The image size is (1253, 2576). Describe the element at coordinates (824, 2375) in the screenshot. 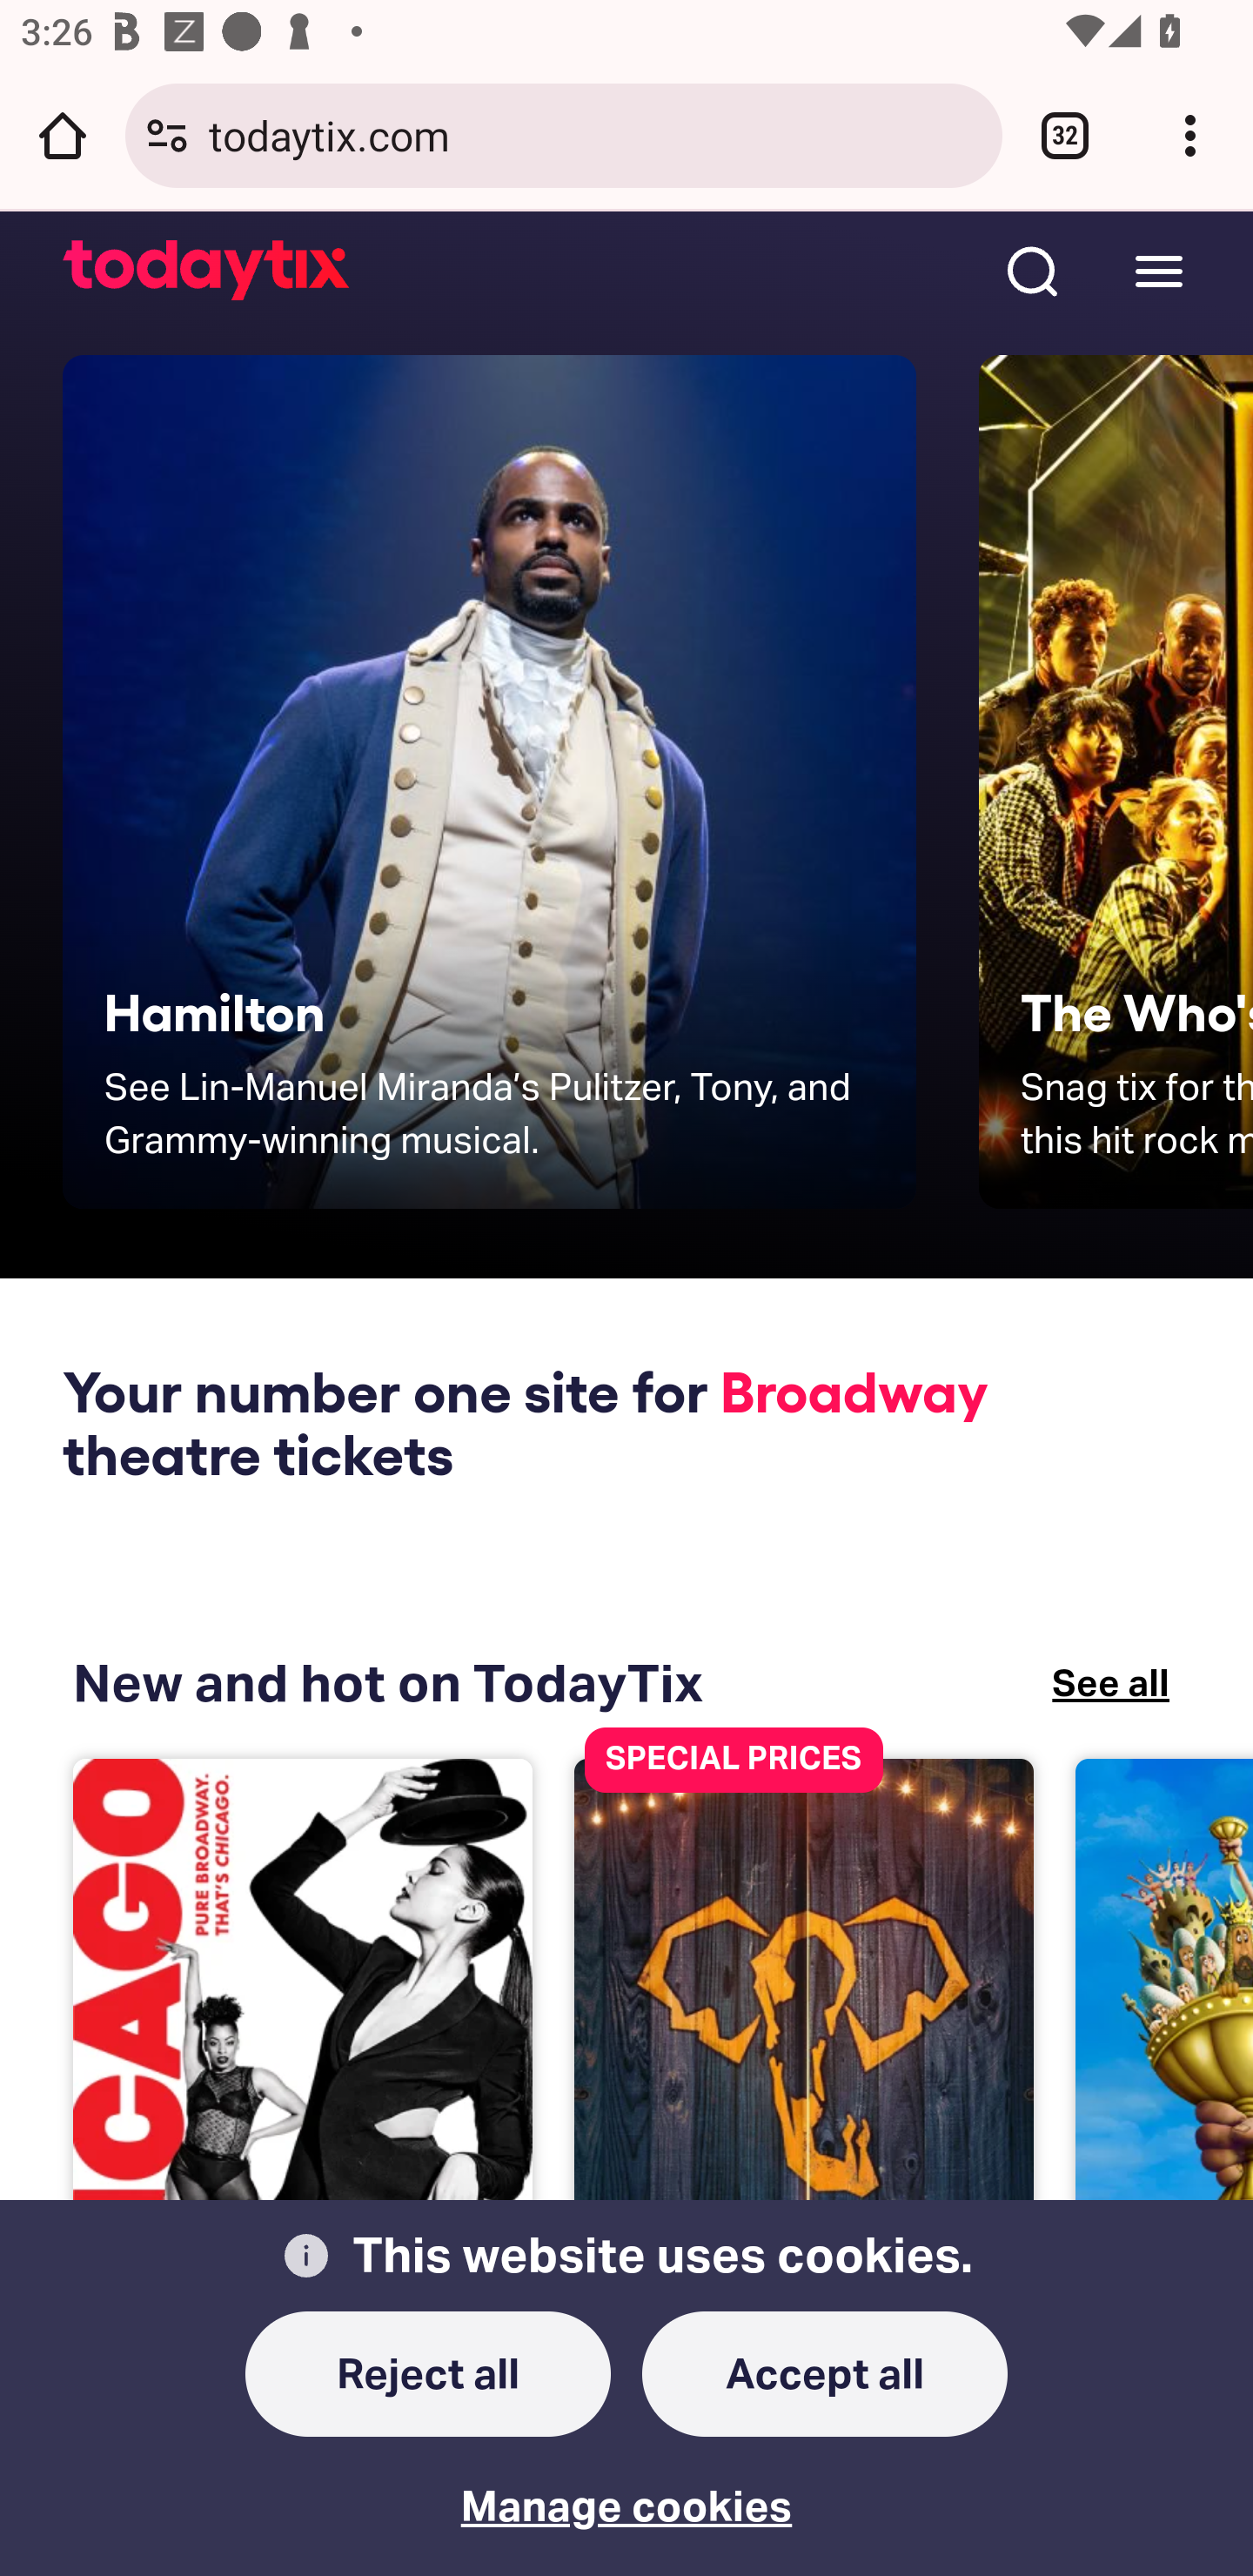

I see `Accept all` at that location.